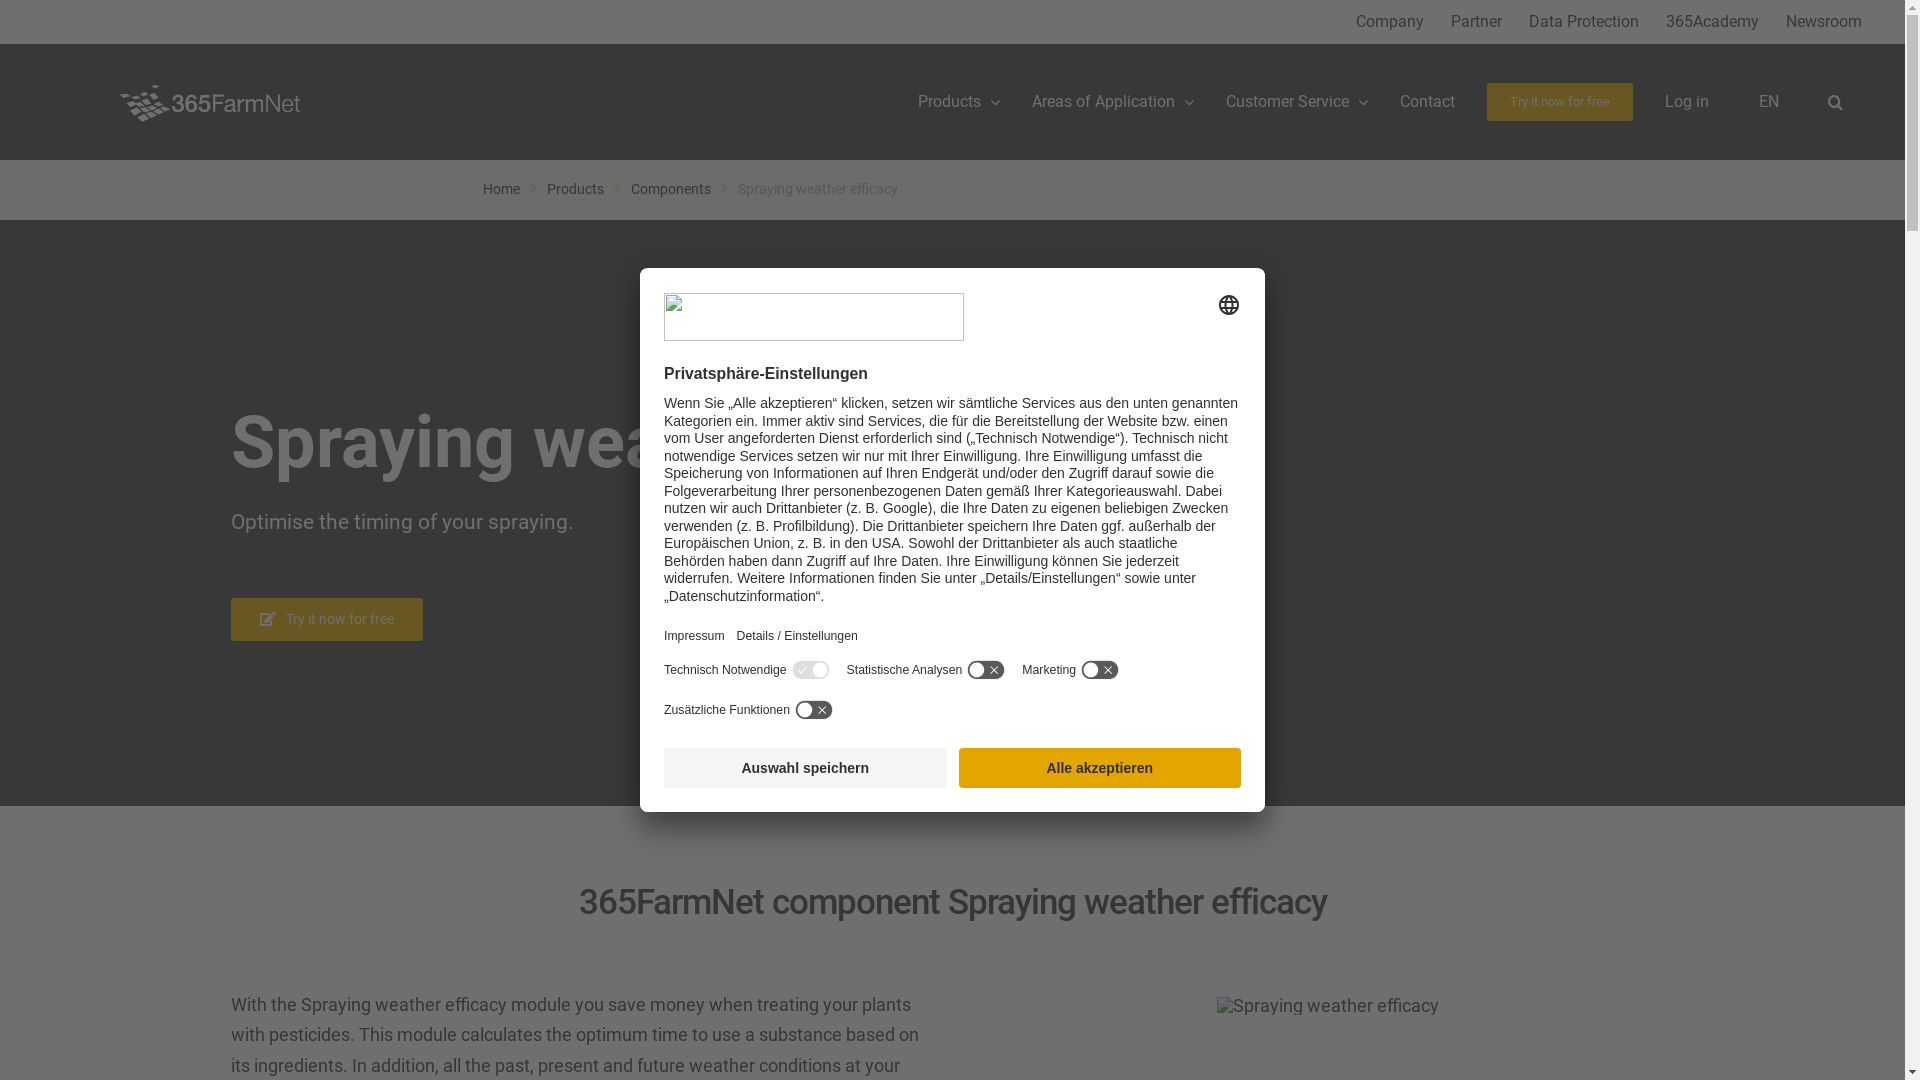 Image resolution: width=1920 pixels, height=1080 pixels. I want to click on Log in, so click(1687, 102).